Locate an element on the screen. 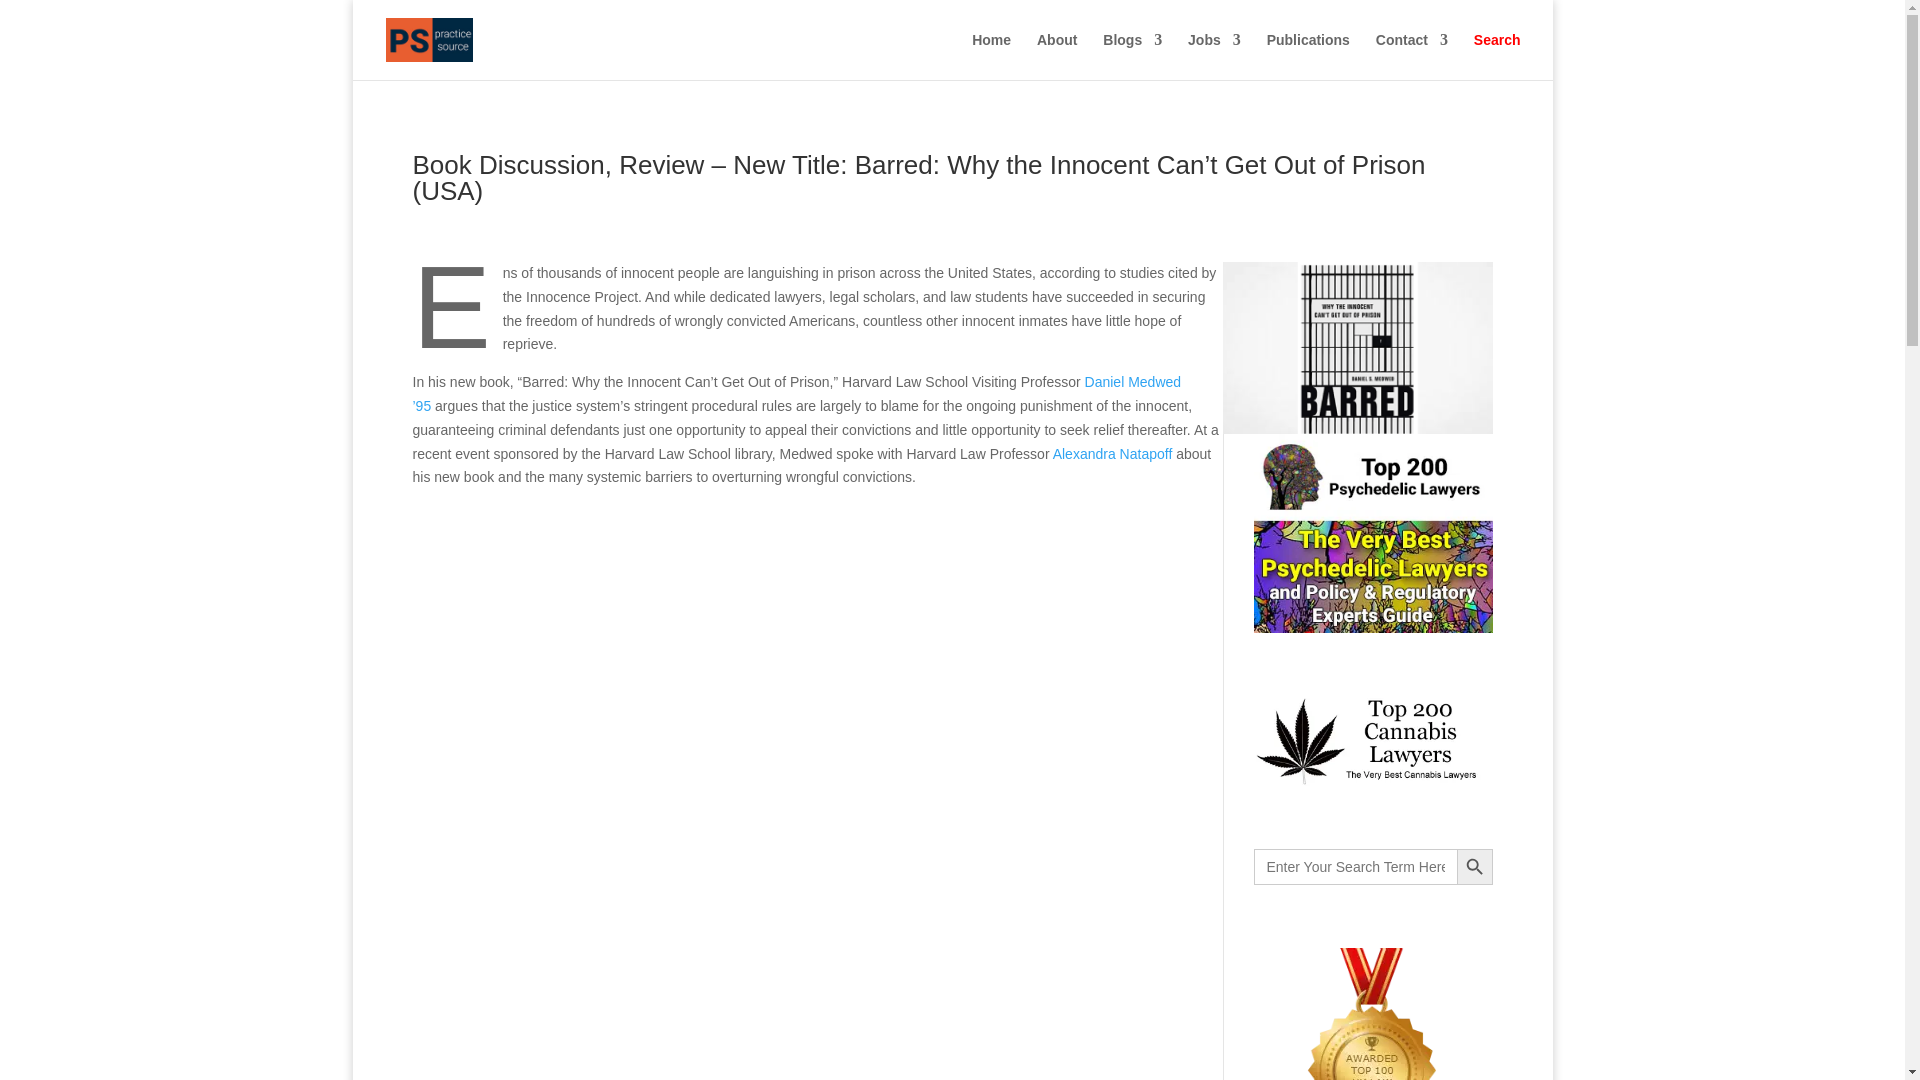 This screenshot has height=1080, width=1920. Publications is located at coordinates (1308, 56).